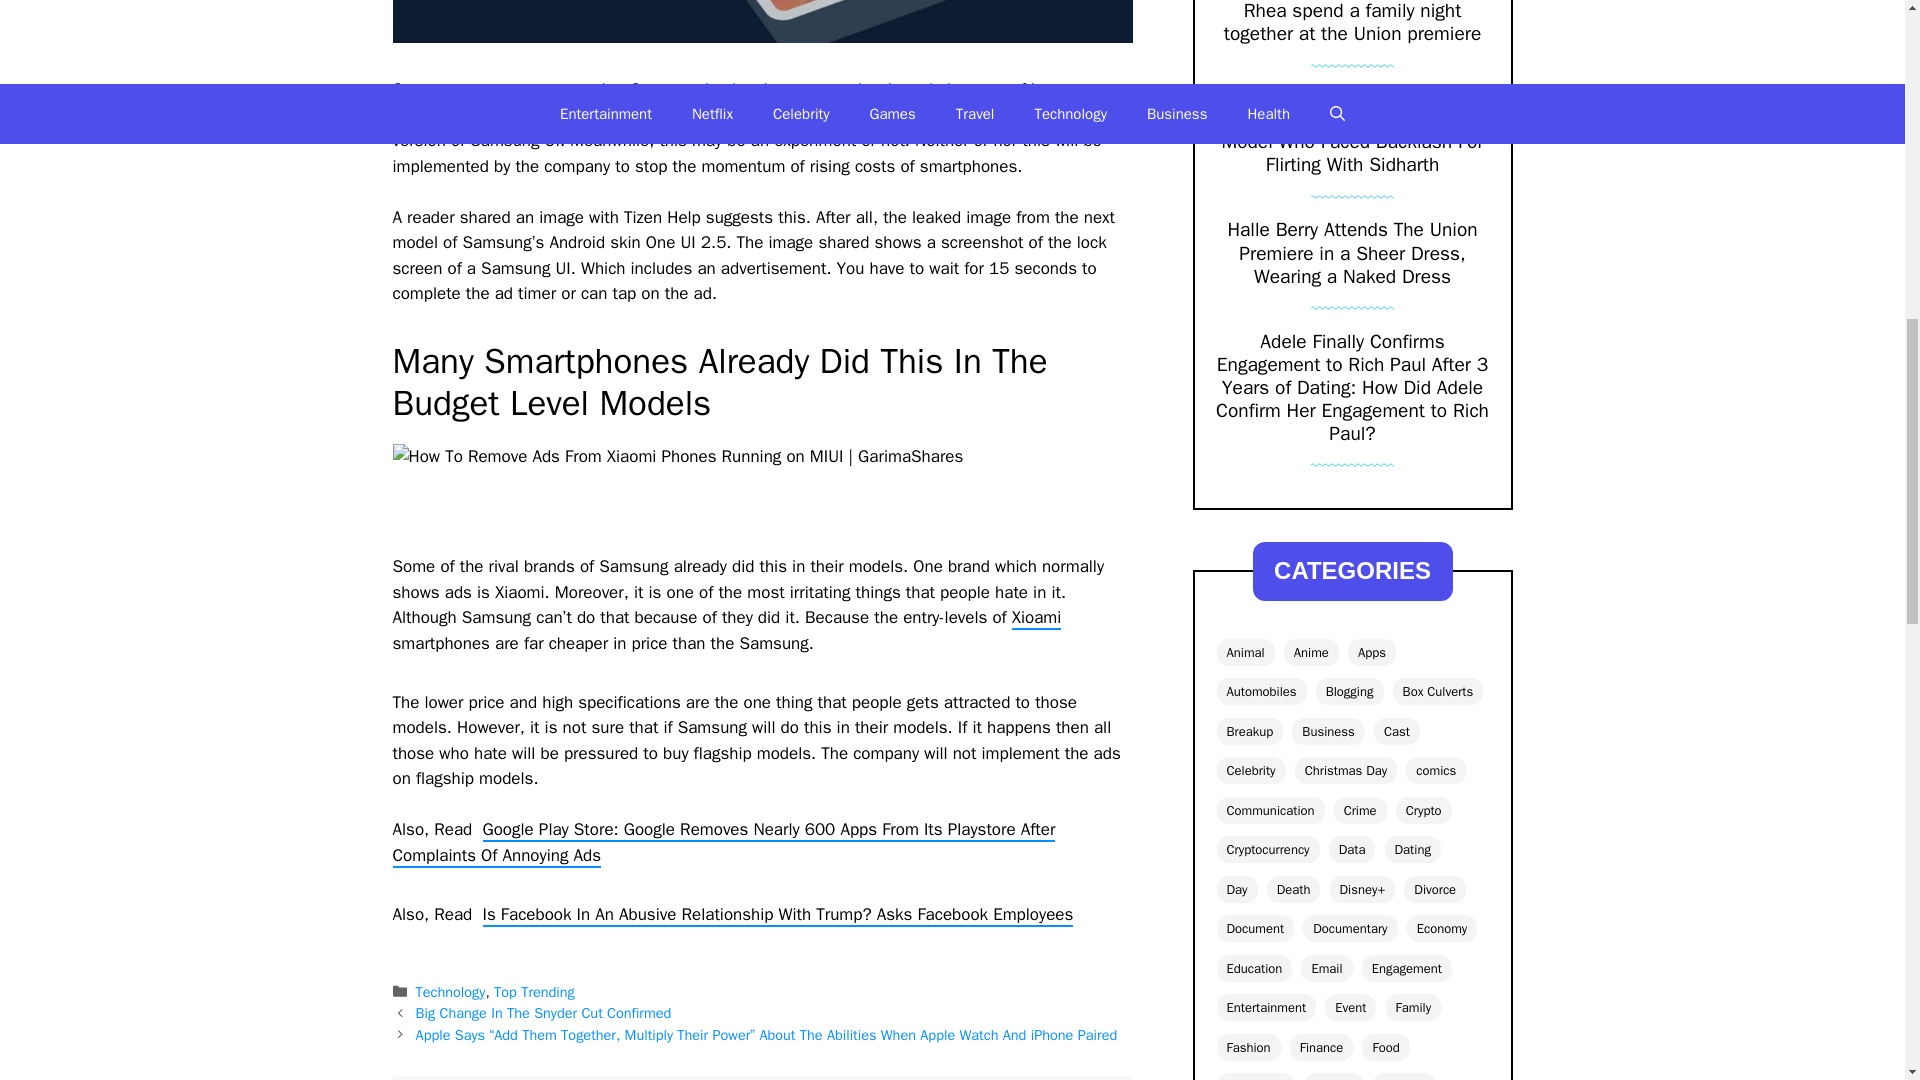  Describe the element at coordinates (1311, 652) in the screenshot. I see `Anime` at that location.